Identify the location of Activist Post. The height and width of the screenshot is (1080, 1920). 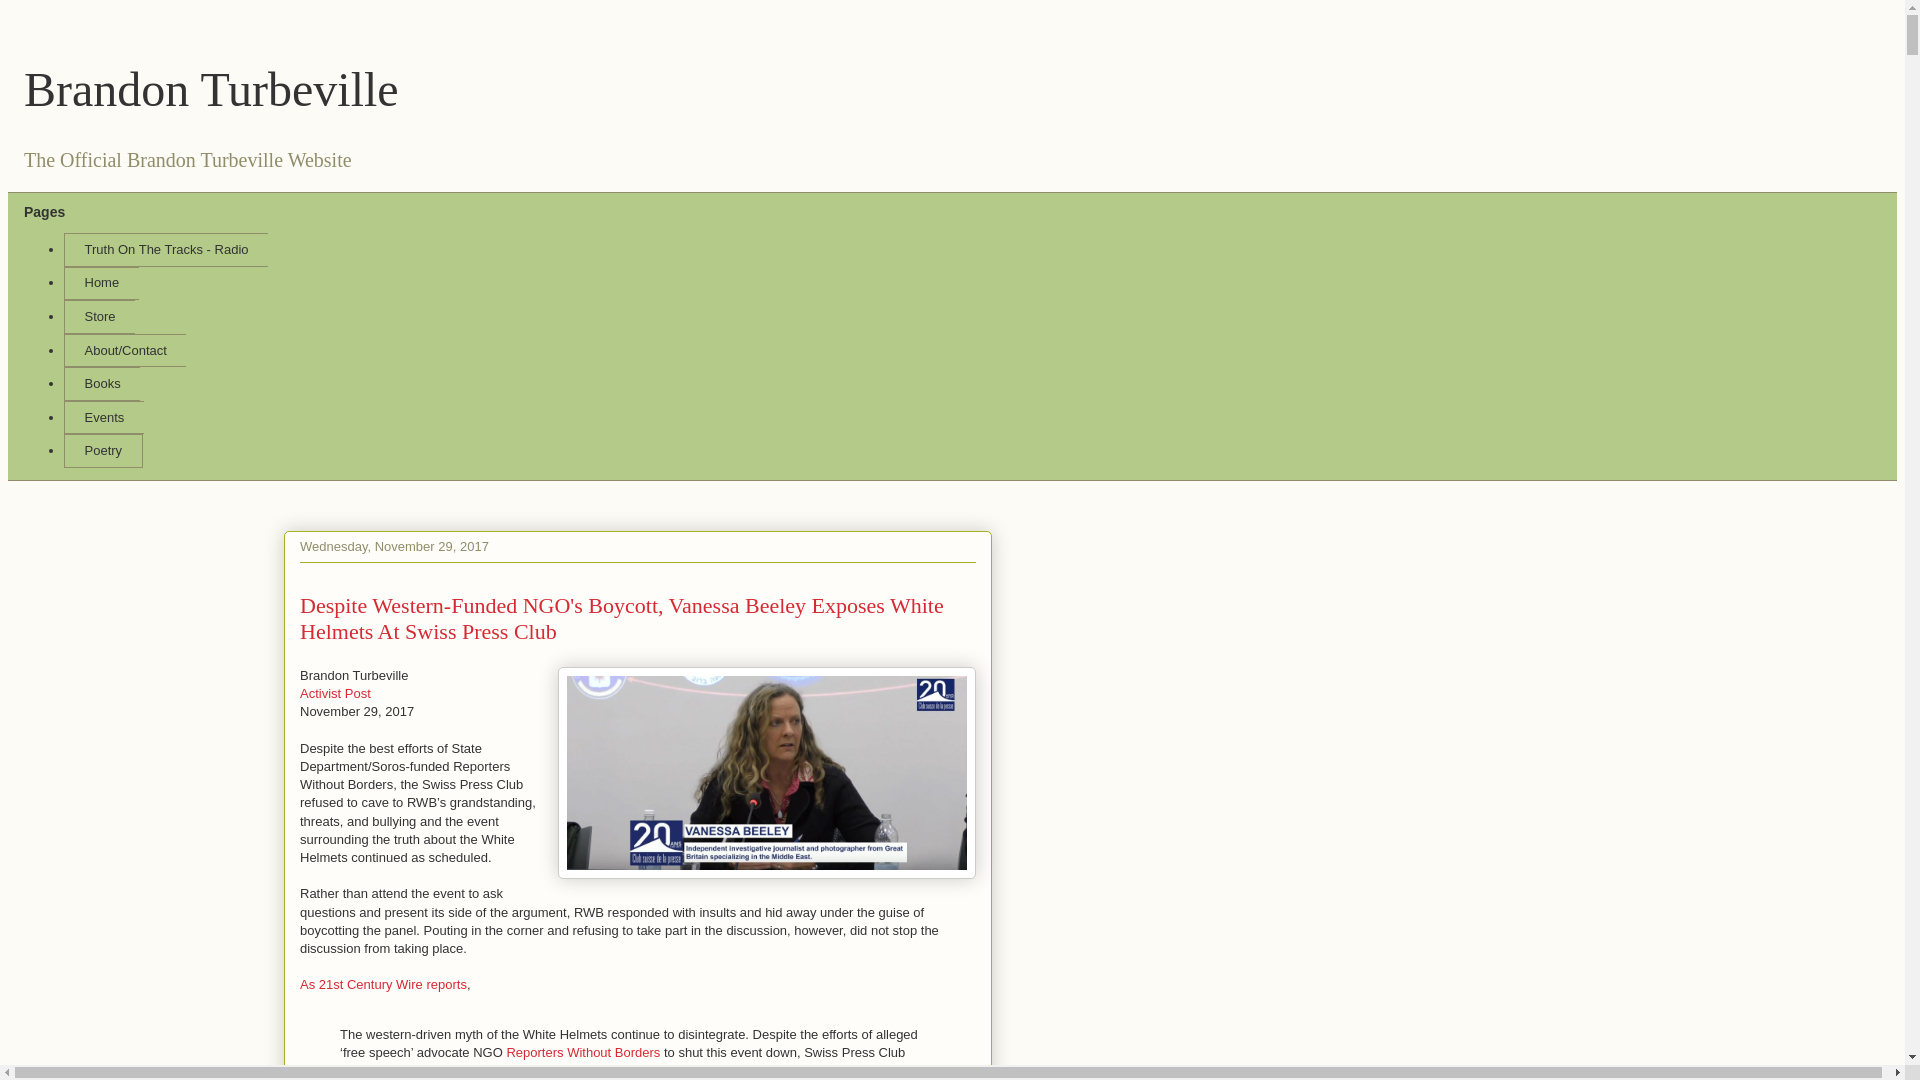
(334, 692).